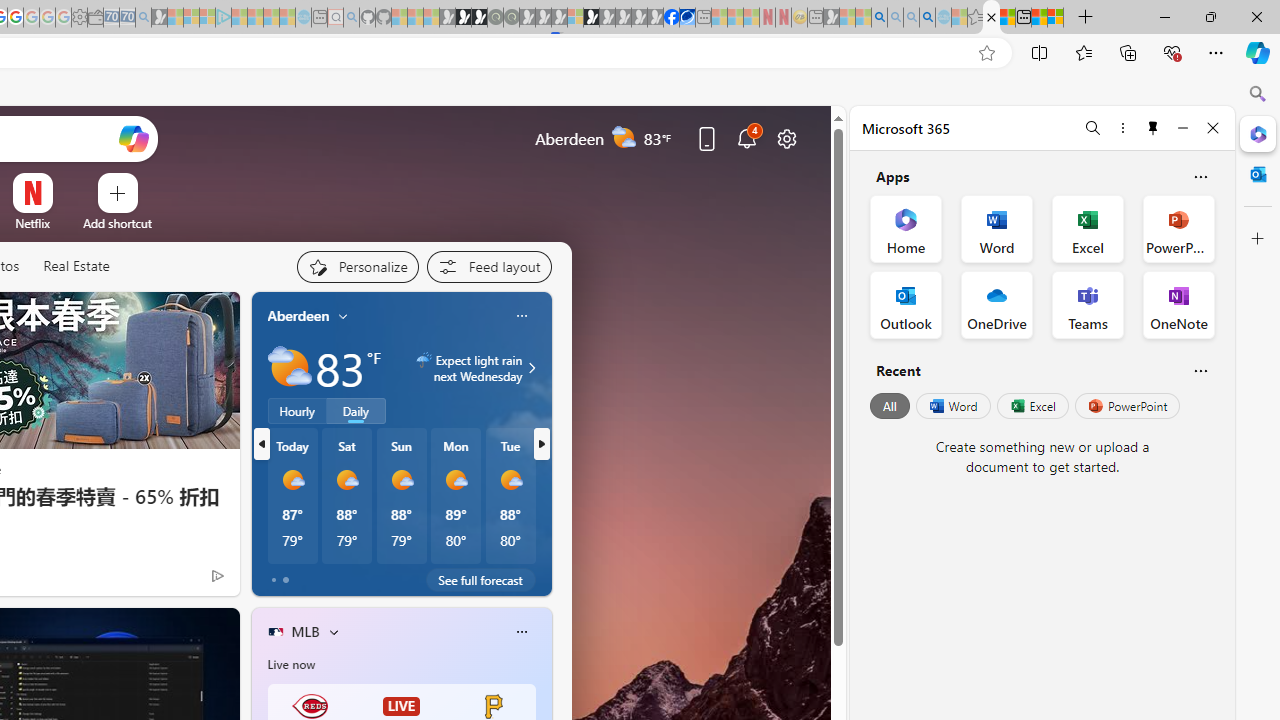  I want to click on Real Estate, so click(76, 266).